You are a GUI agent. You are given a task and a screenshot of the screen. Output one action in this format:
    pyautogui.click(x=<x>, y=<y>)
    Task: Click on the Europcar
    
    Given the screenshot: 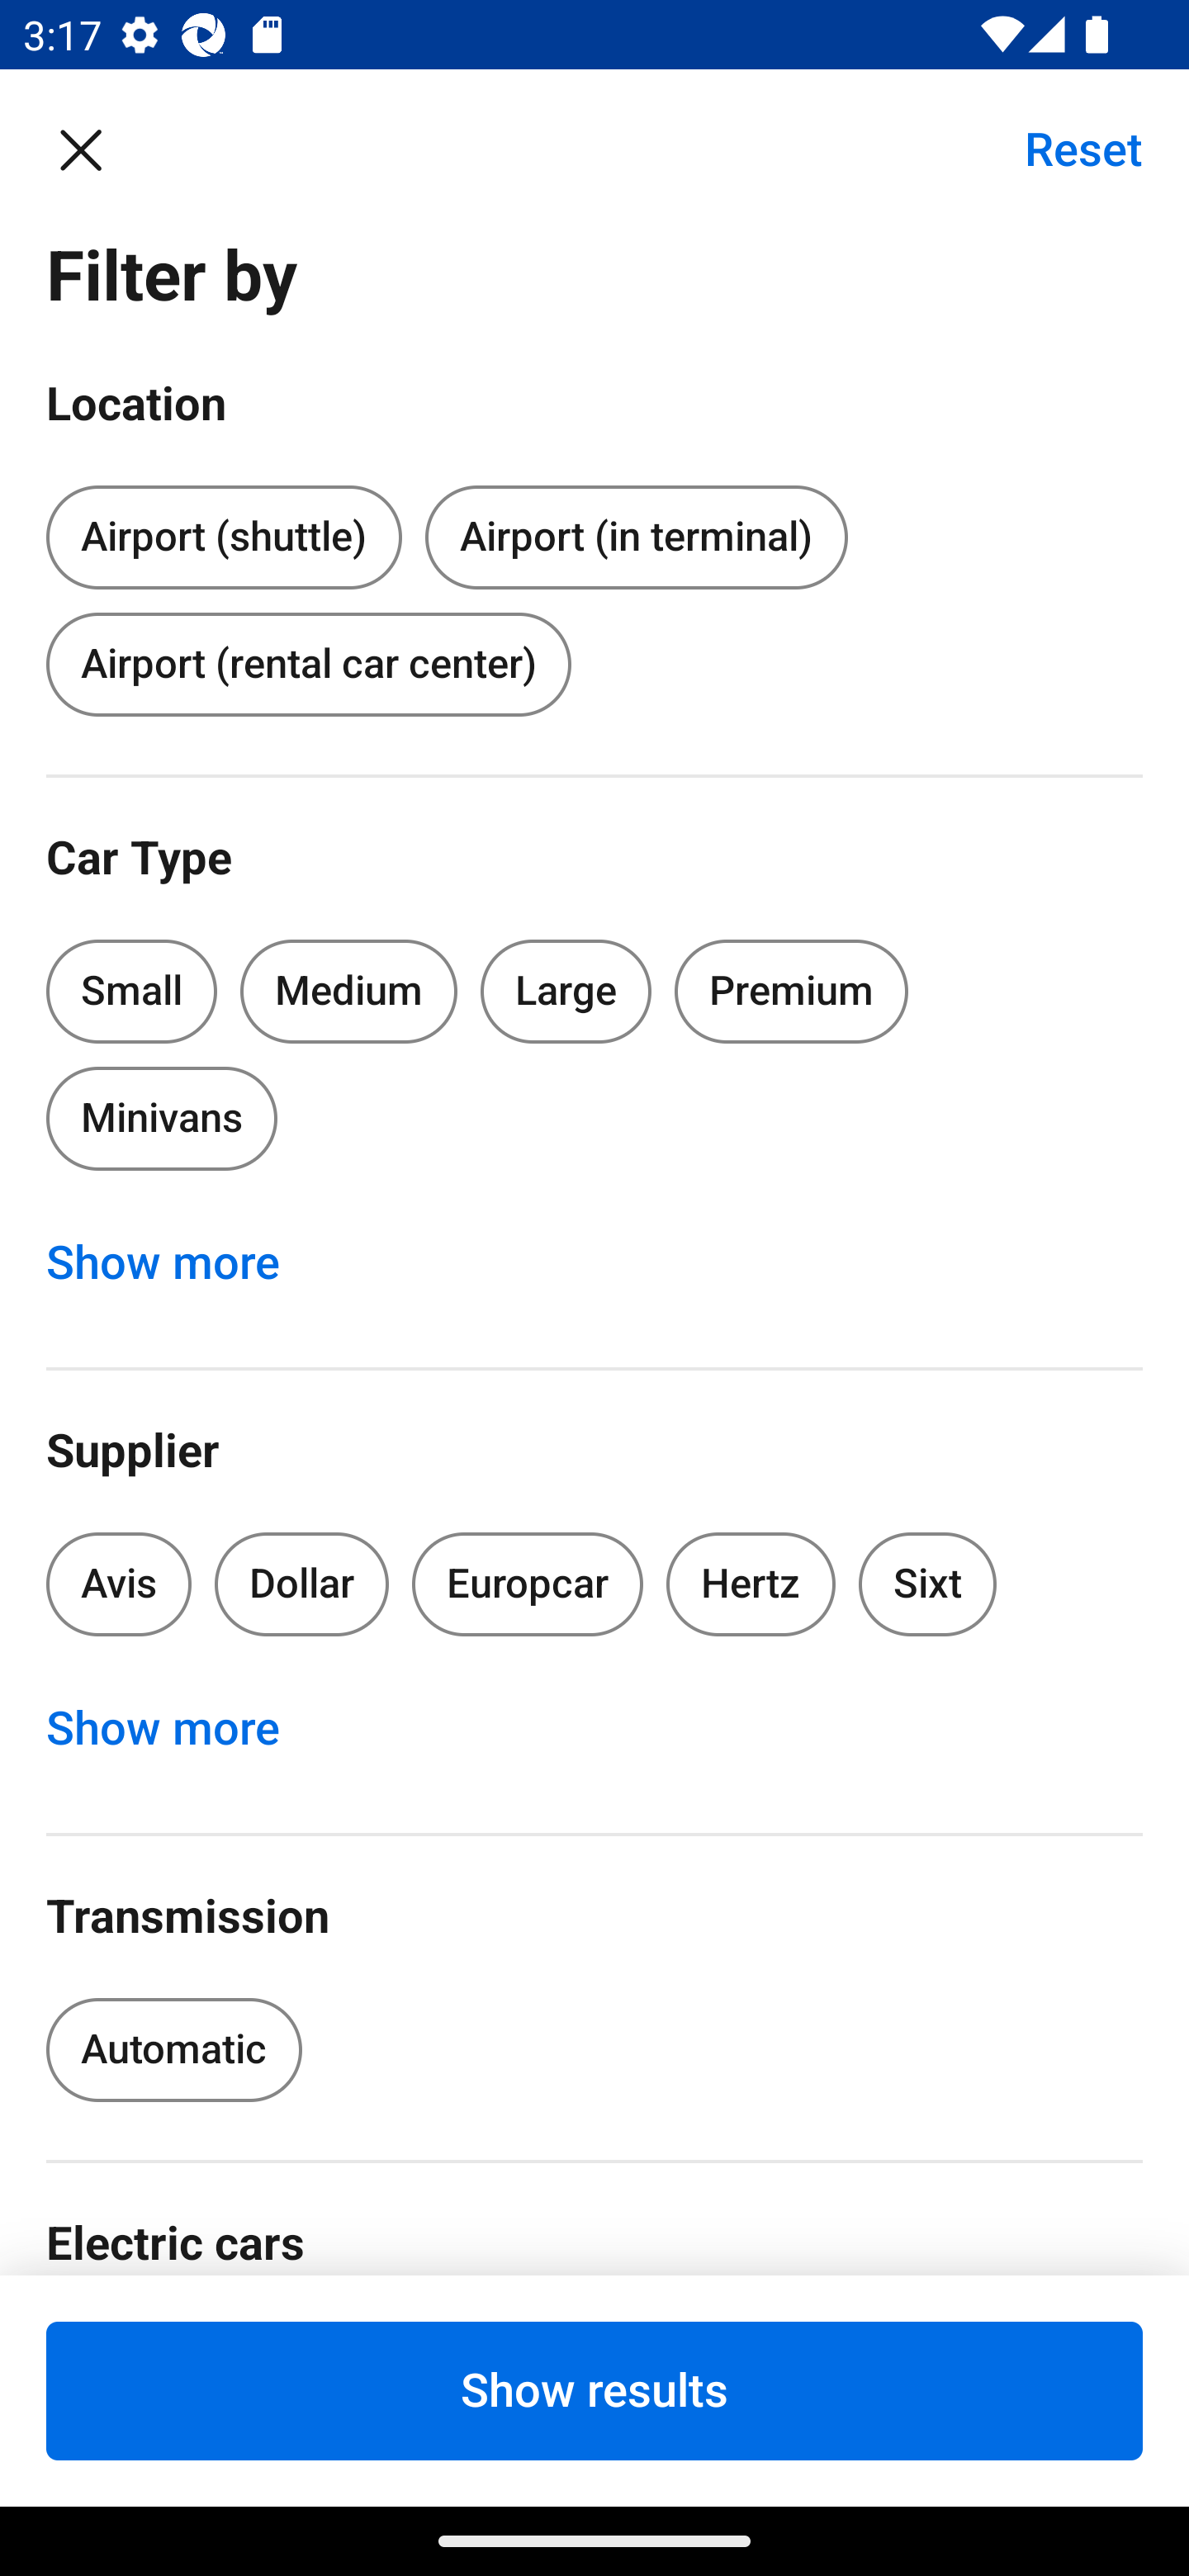 What is the action you would take?
    pyautogui.click(x=528, y=1584)
    